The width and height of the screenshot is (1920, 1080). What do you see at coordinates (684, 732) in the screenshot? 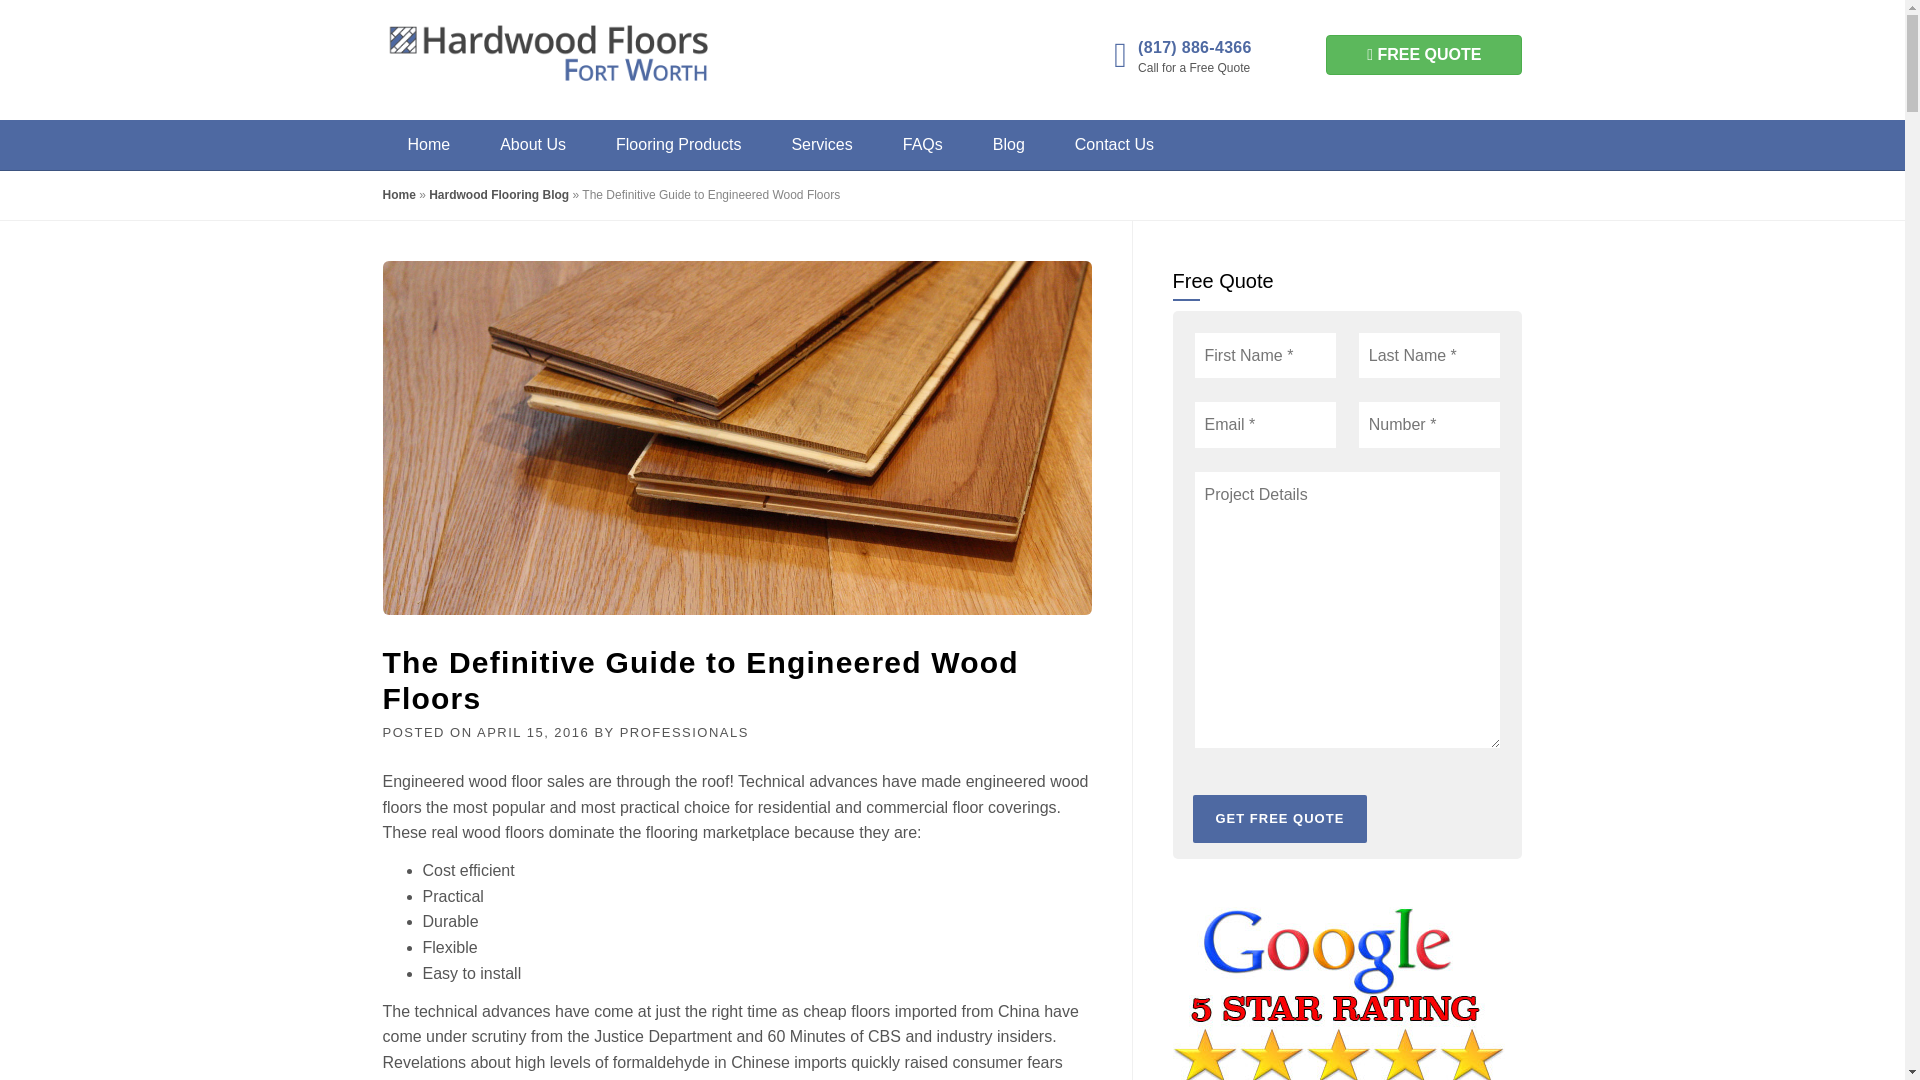
I see `PROFESSIONALS` at bounding box center [684, 732].